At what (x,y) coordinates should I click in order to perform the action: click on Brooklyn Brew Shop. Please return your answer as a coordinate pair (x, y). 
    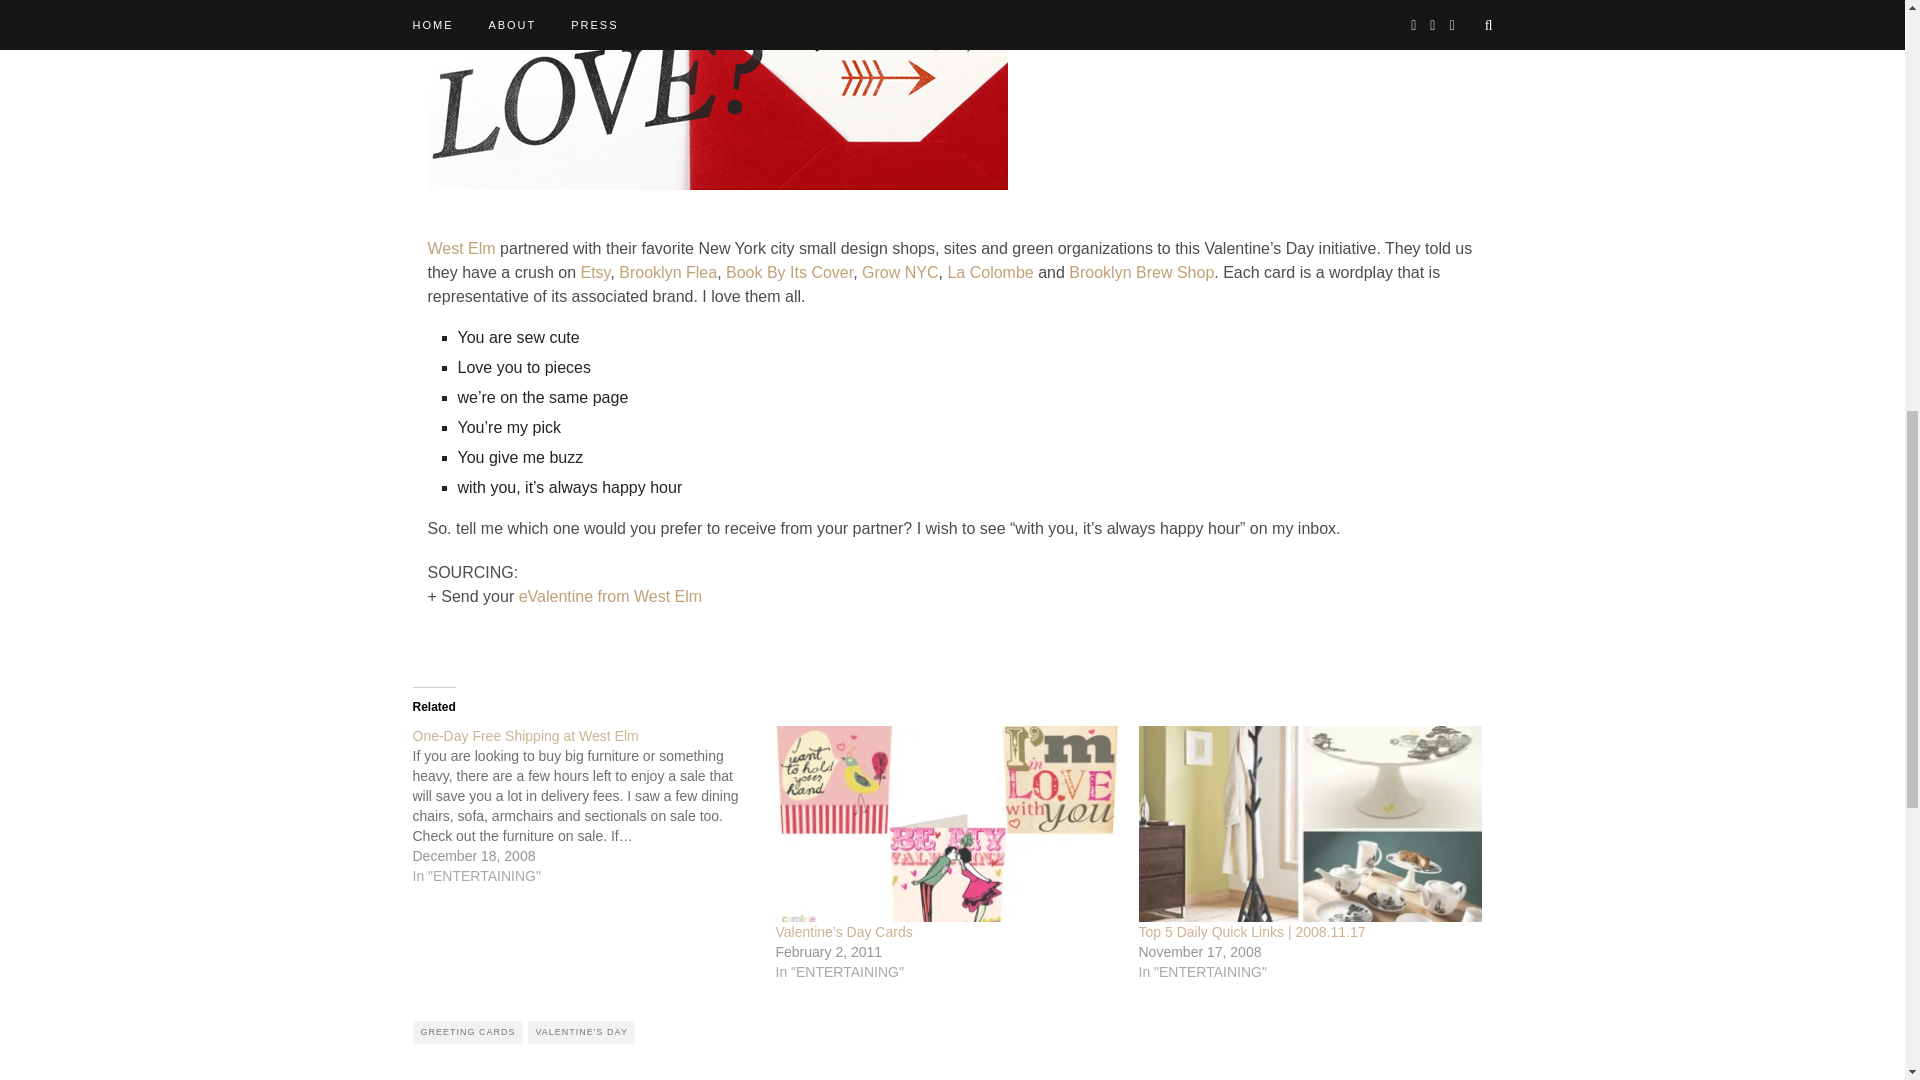
    Looking at the image, I should click on (1141, 272).